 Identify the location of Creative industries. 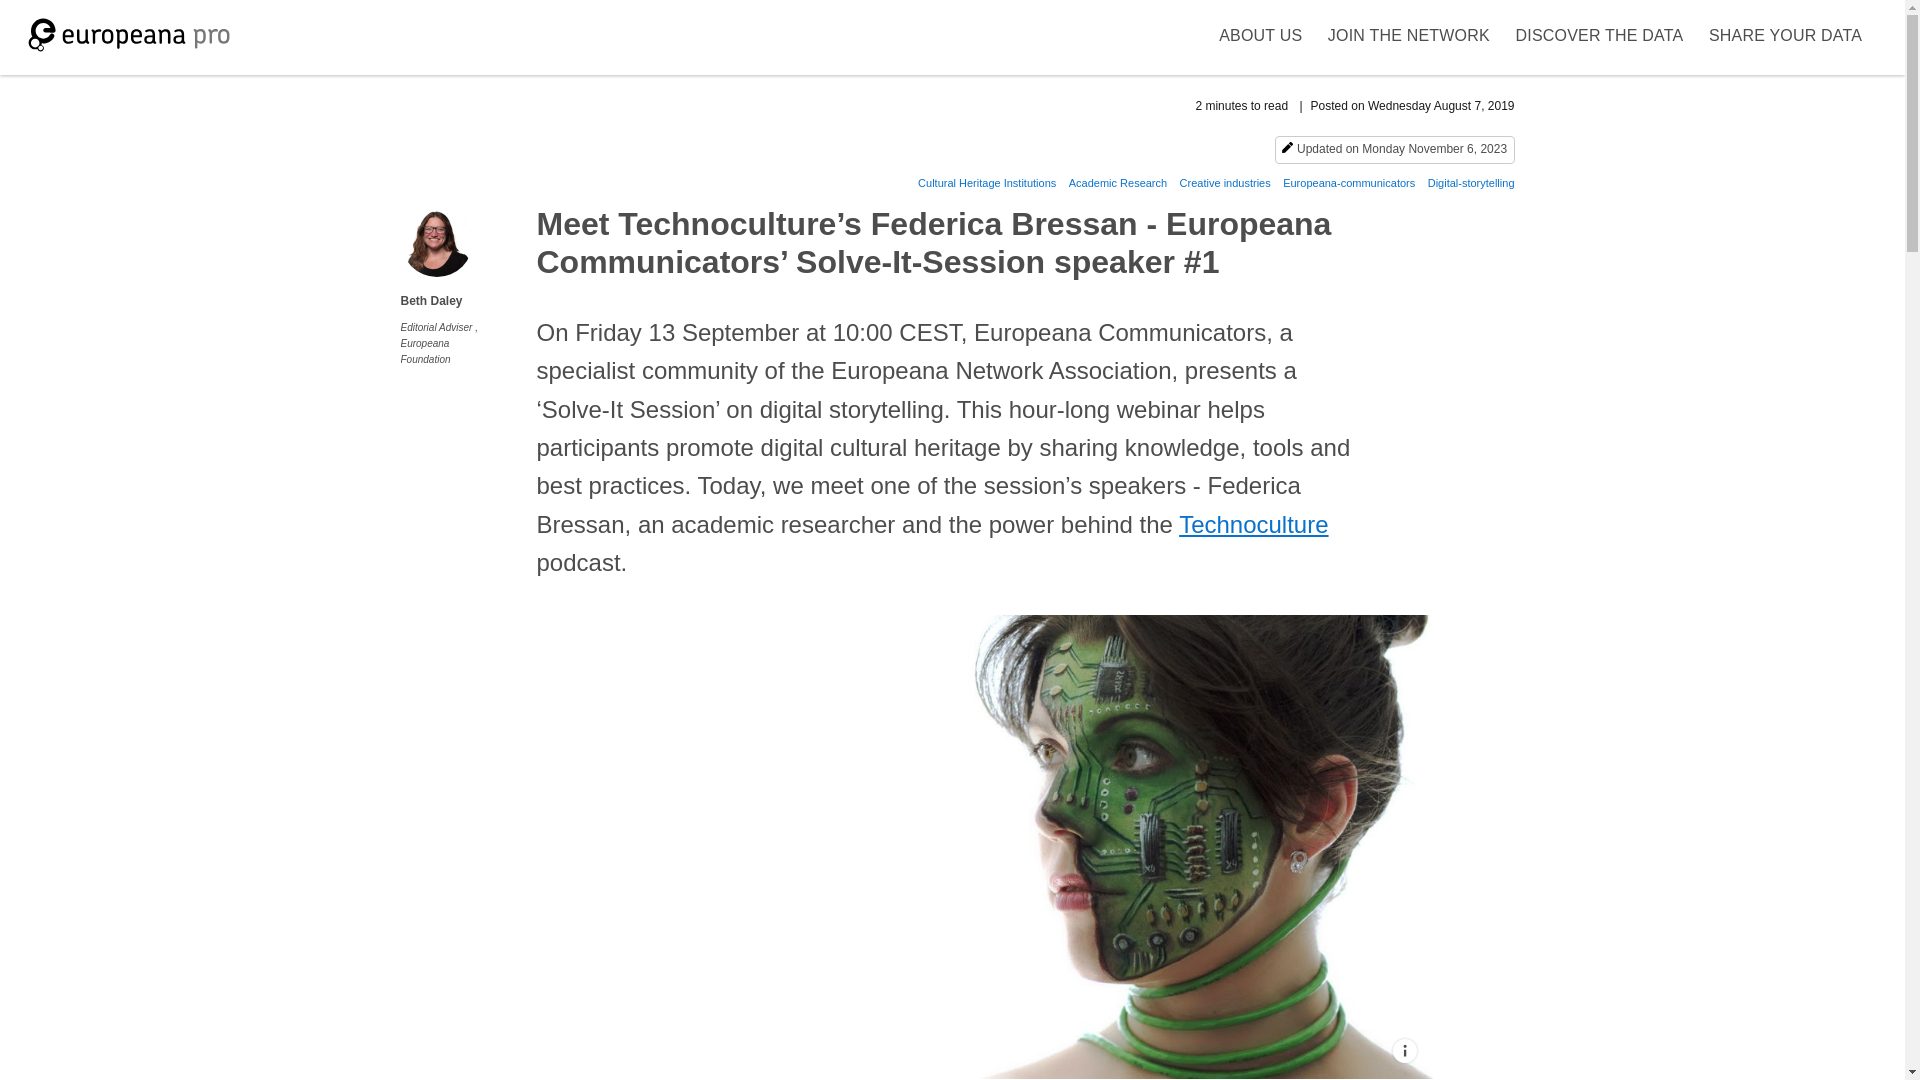
(1226, 183).